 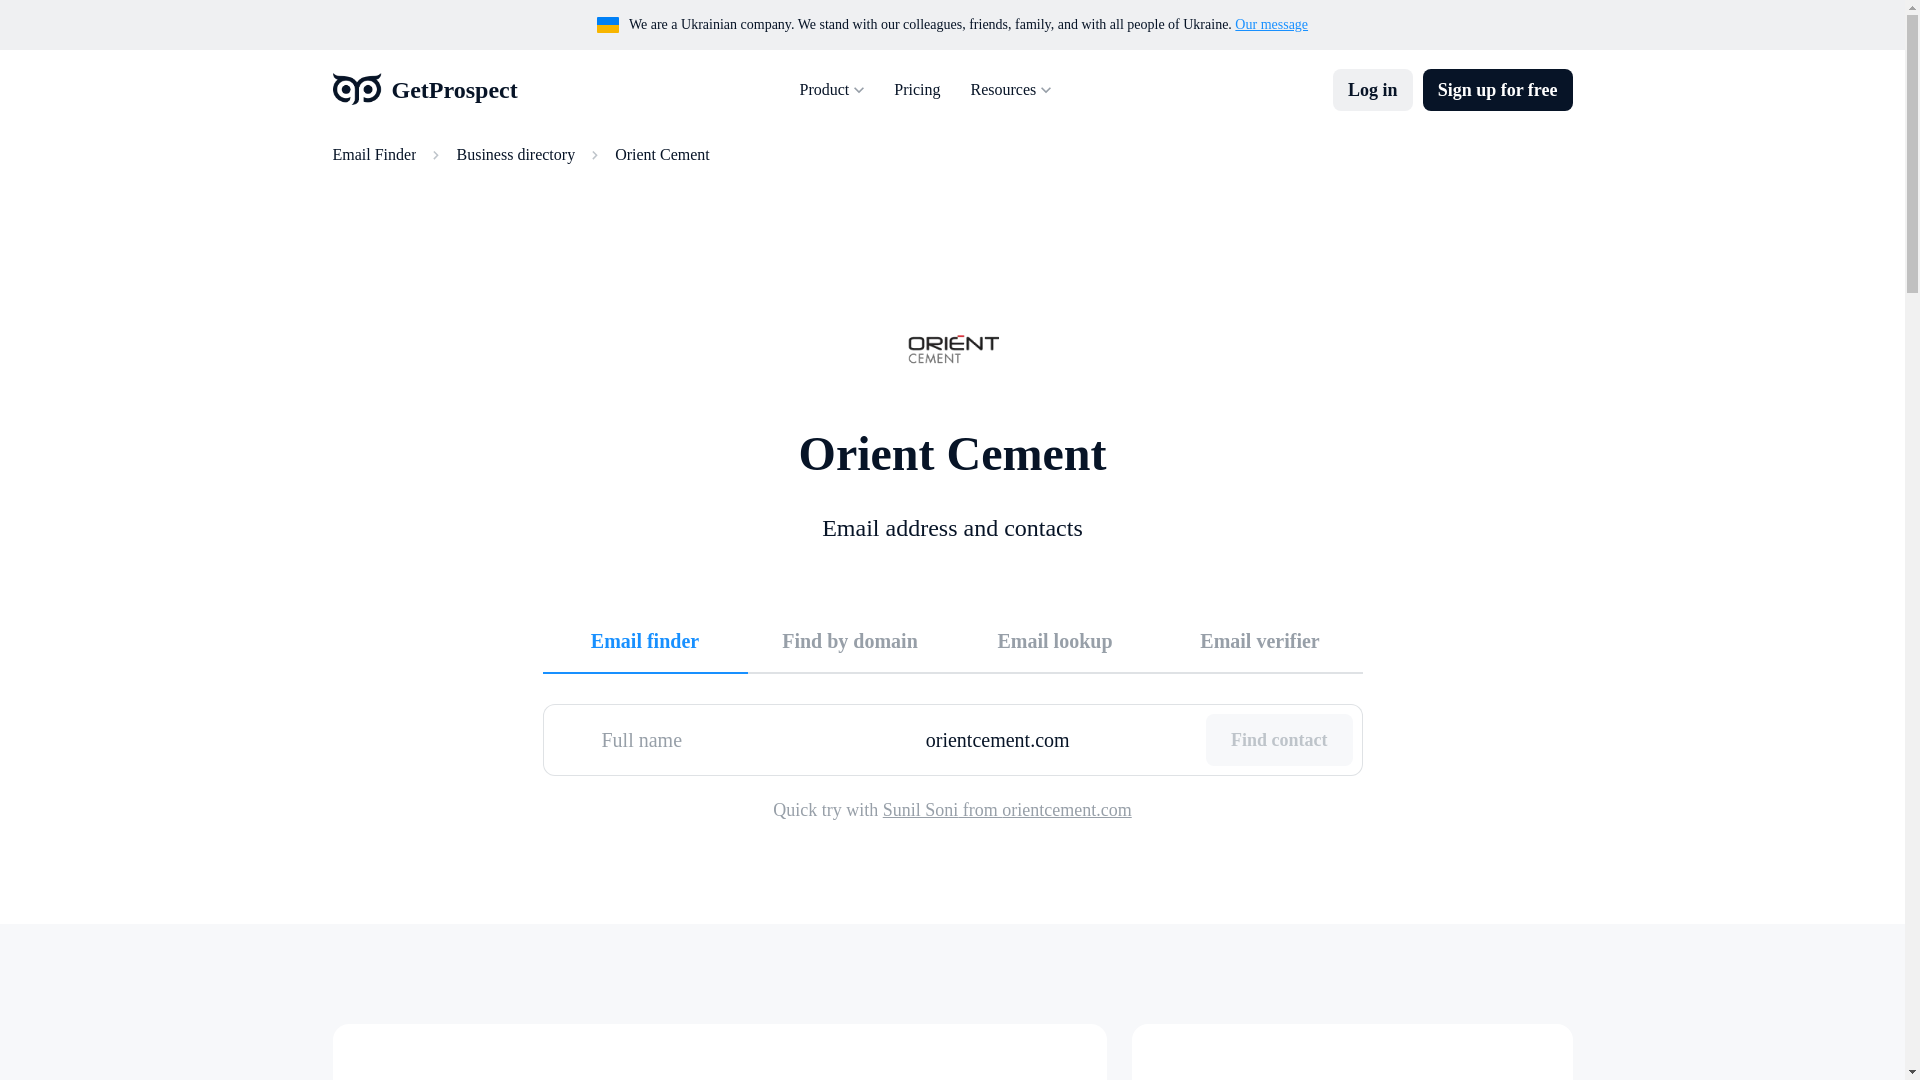 What do you see at coordinates (850, 640) in the screenshot?
I see `Find by domain` at bounding box center [850, 640].